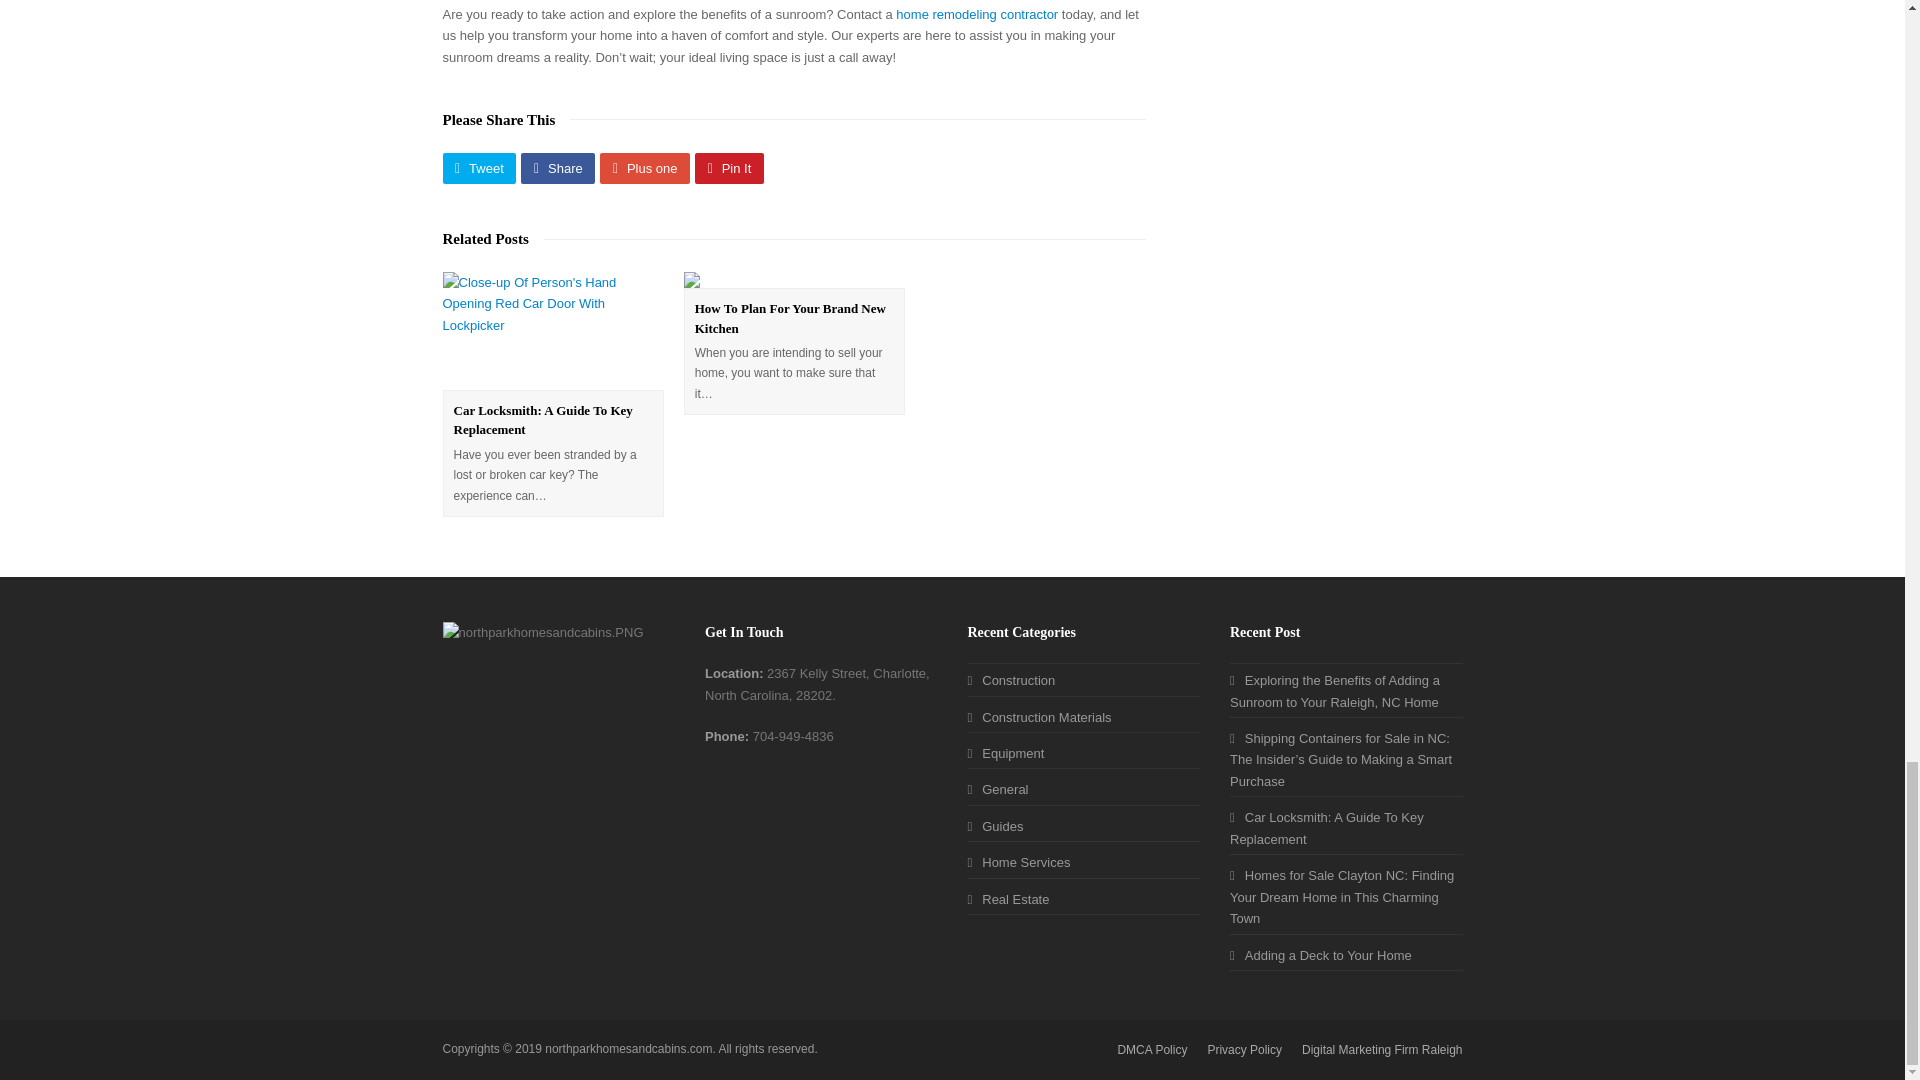 The width and height of the screenshot is (1920, 1080). Describe the element at coordinates (1019, 862) in the screenshot. I see `Home Services` at that location.